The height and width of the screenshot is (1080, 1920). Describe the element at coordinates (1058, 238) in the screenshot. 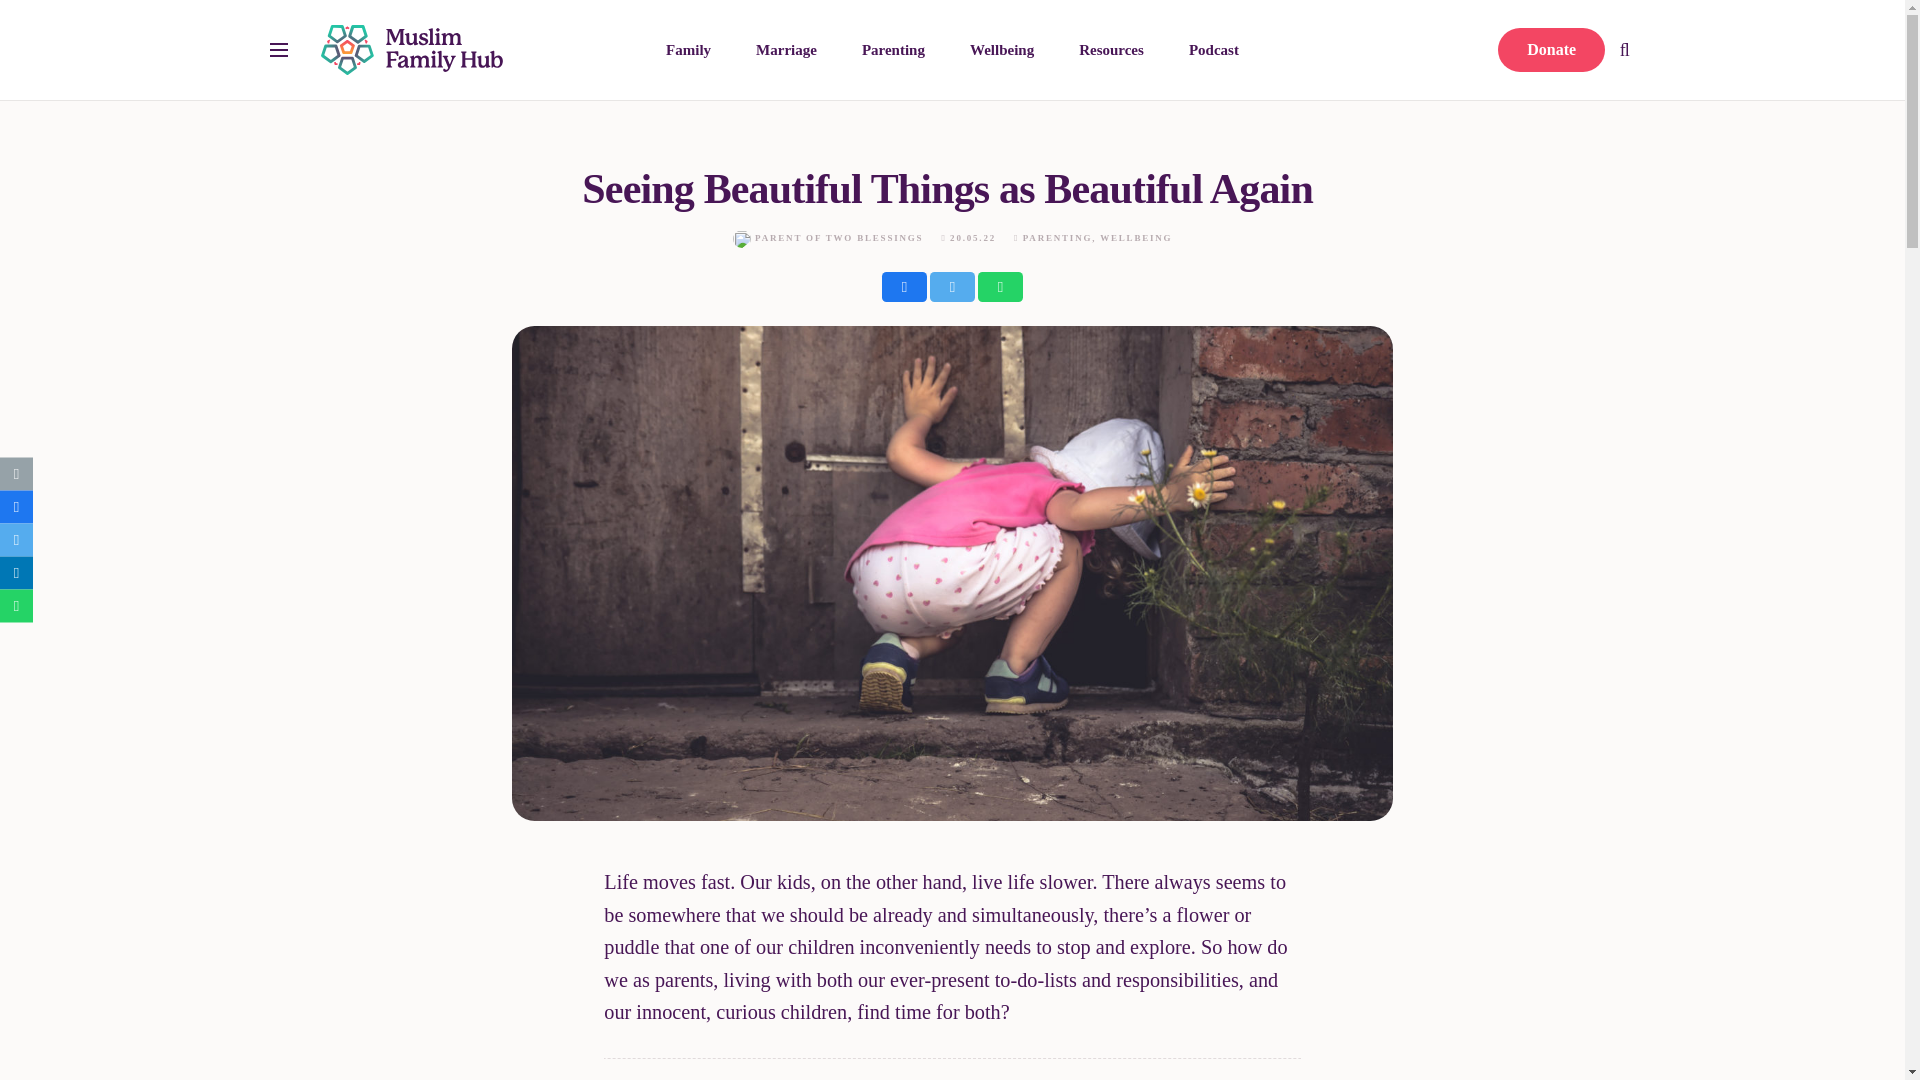

I see `PARENTING` at that location.